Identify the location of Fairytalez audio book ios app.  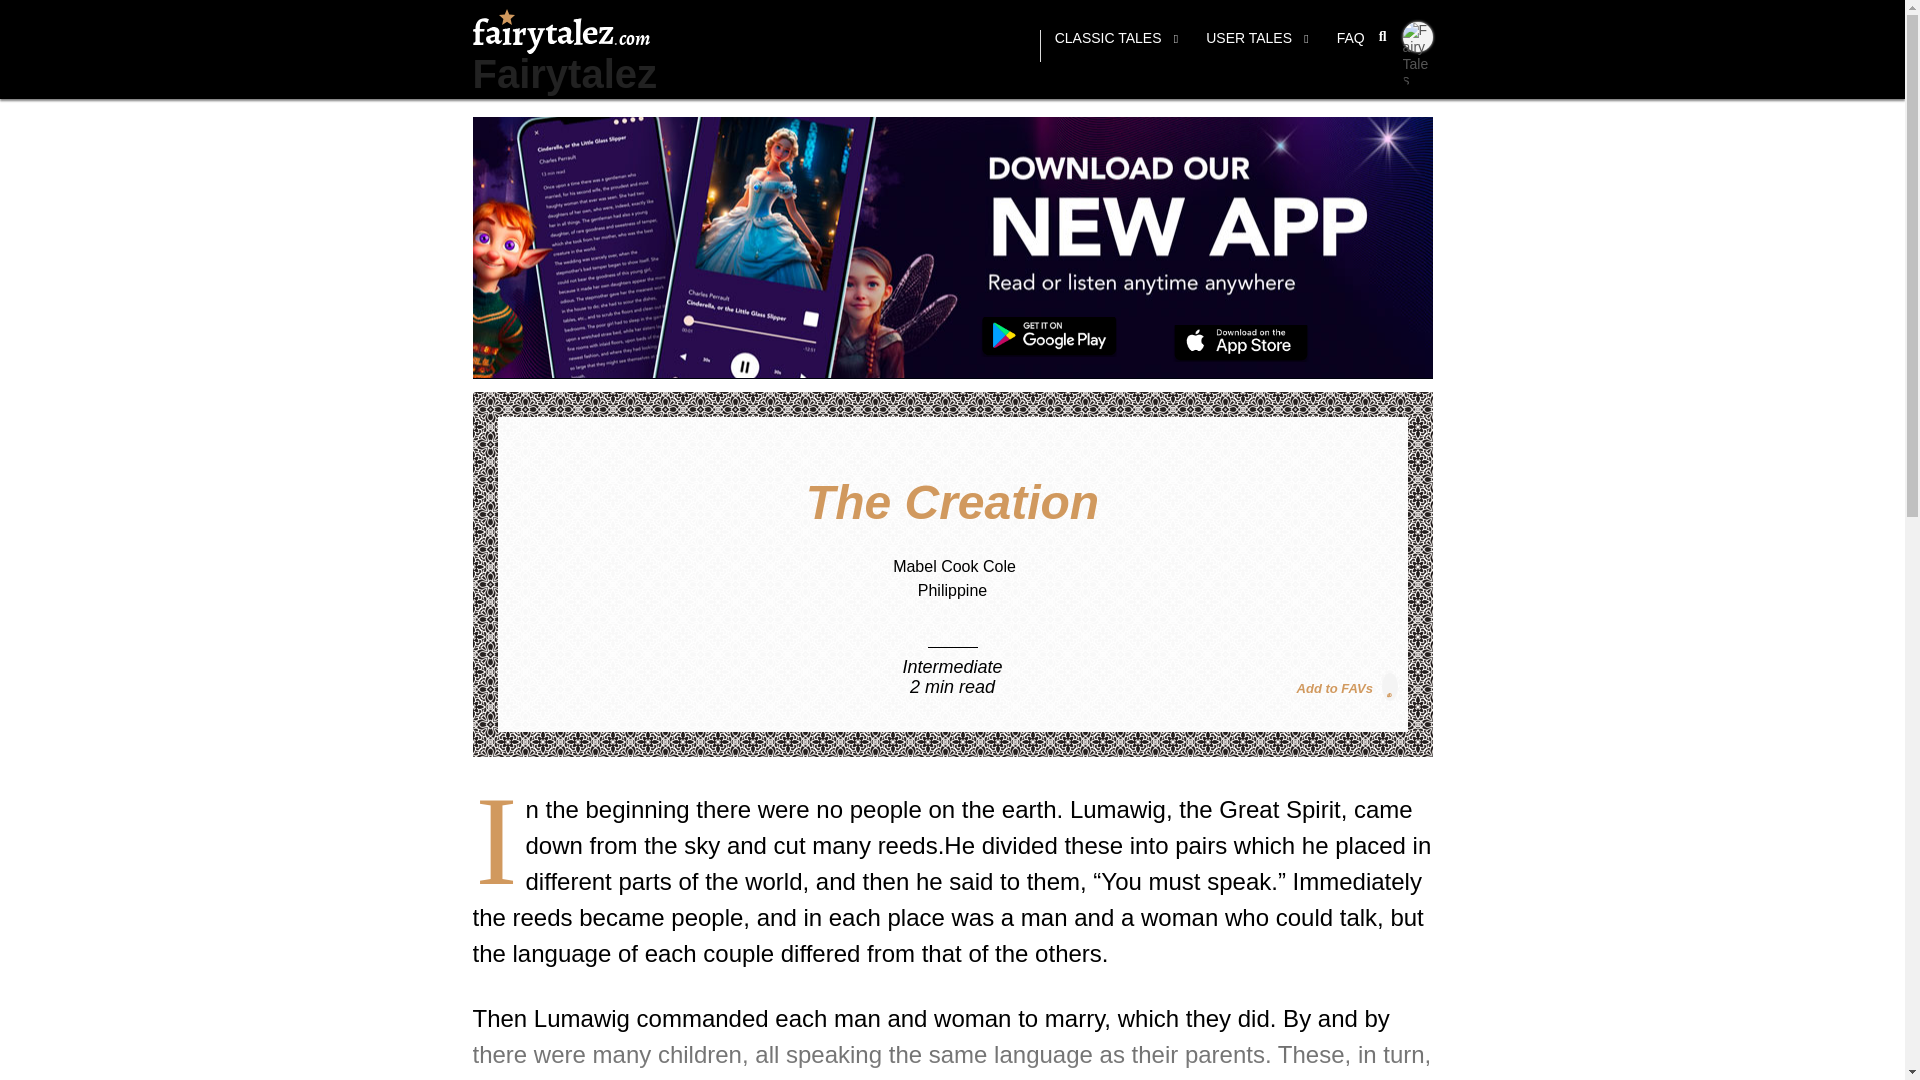
(1241, 343).